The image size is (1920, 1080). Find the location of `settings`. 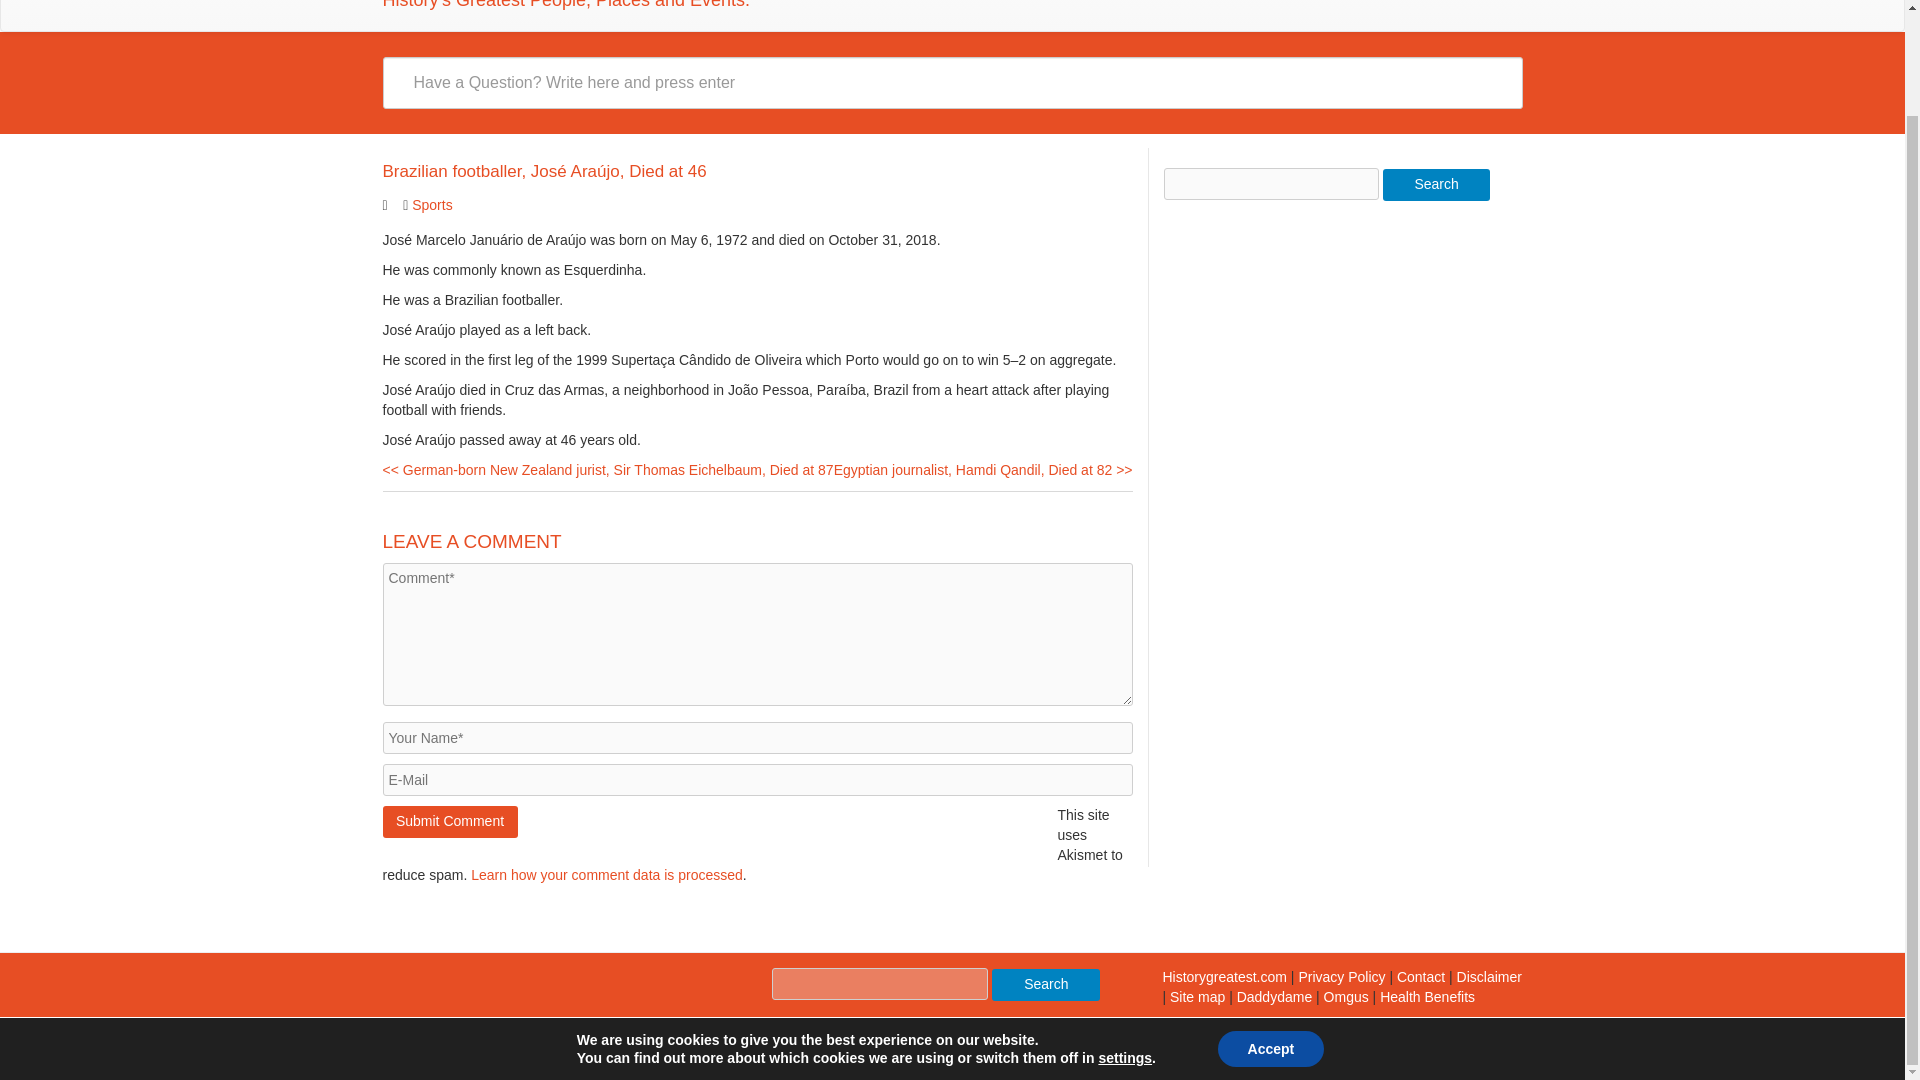

settings is located at coordinates (1125, 942).